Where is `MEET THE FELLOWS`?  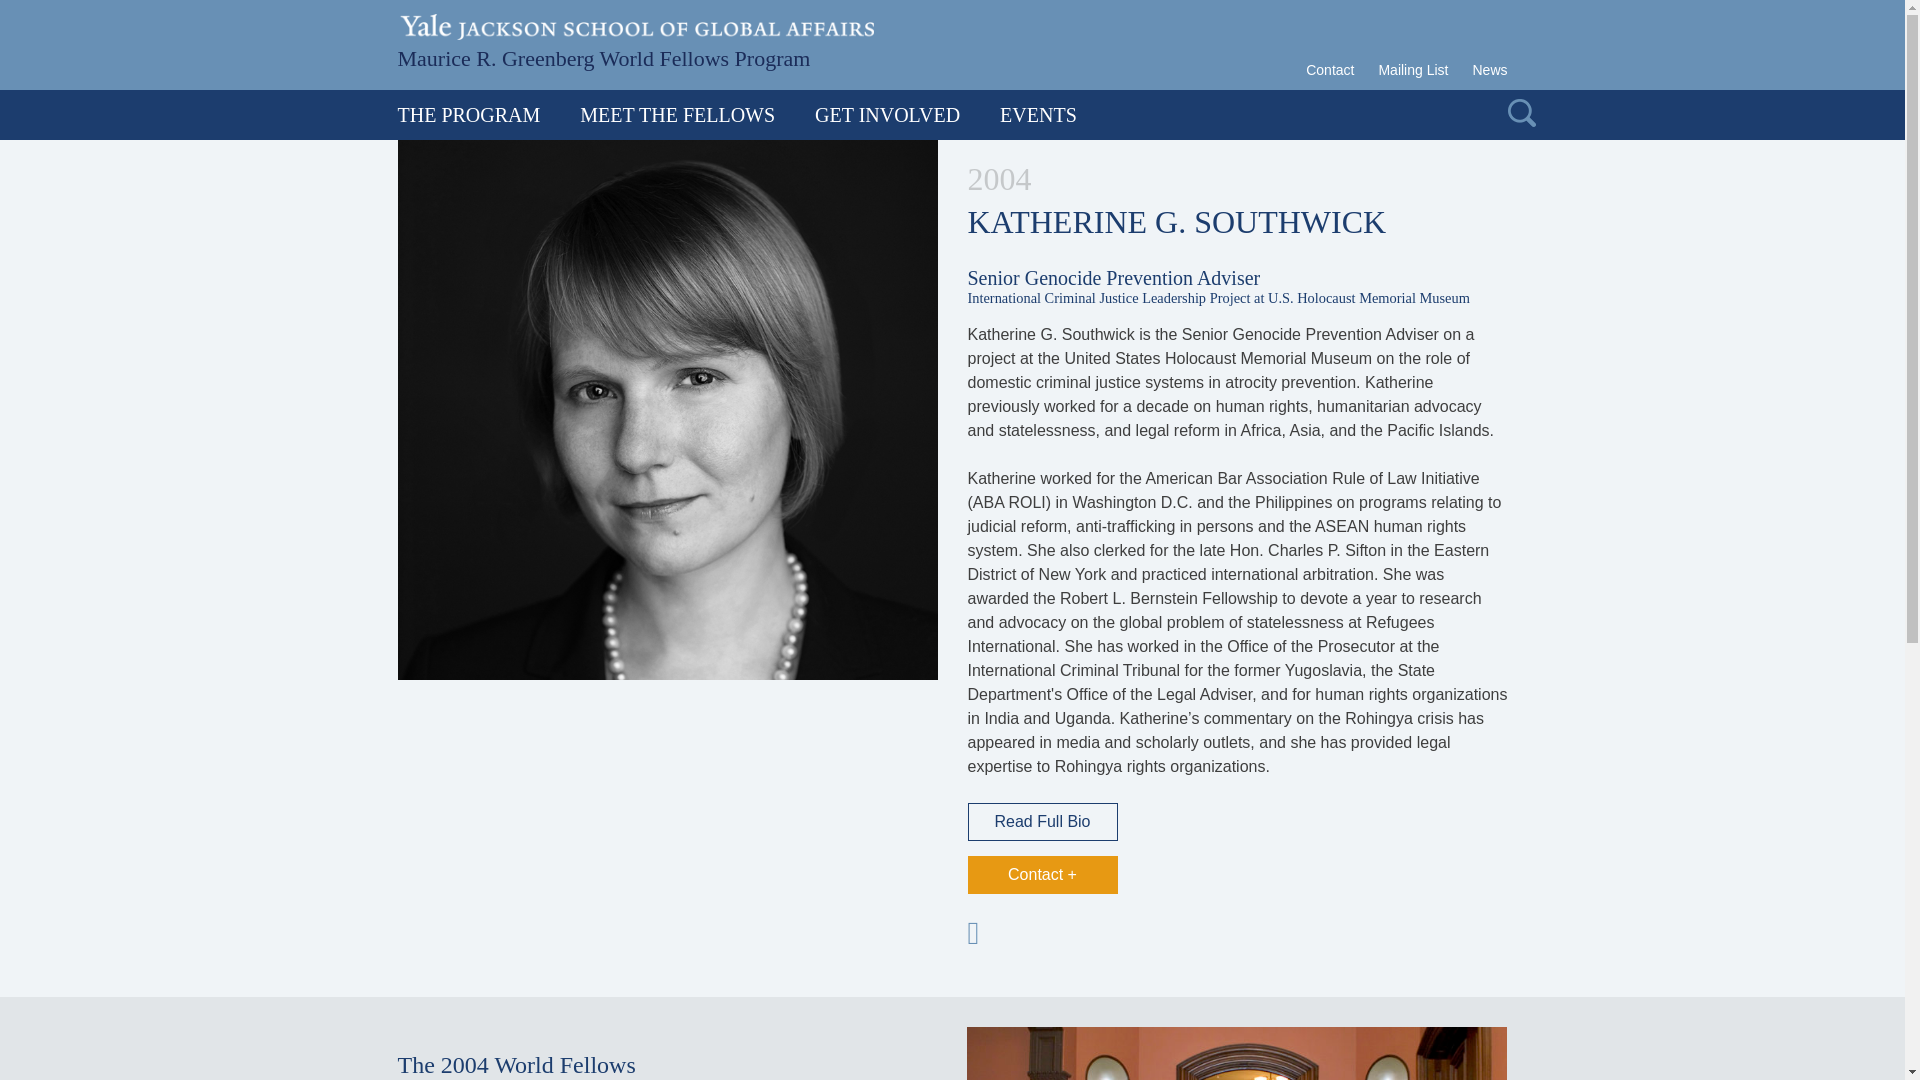 MEET THE FELLOWS is located at coordinates (677, 114).